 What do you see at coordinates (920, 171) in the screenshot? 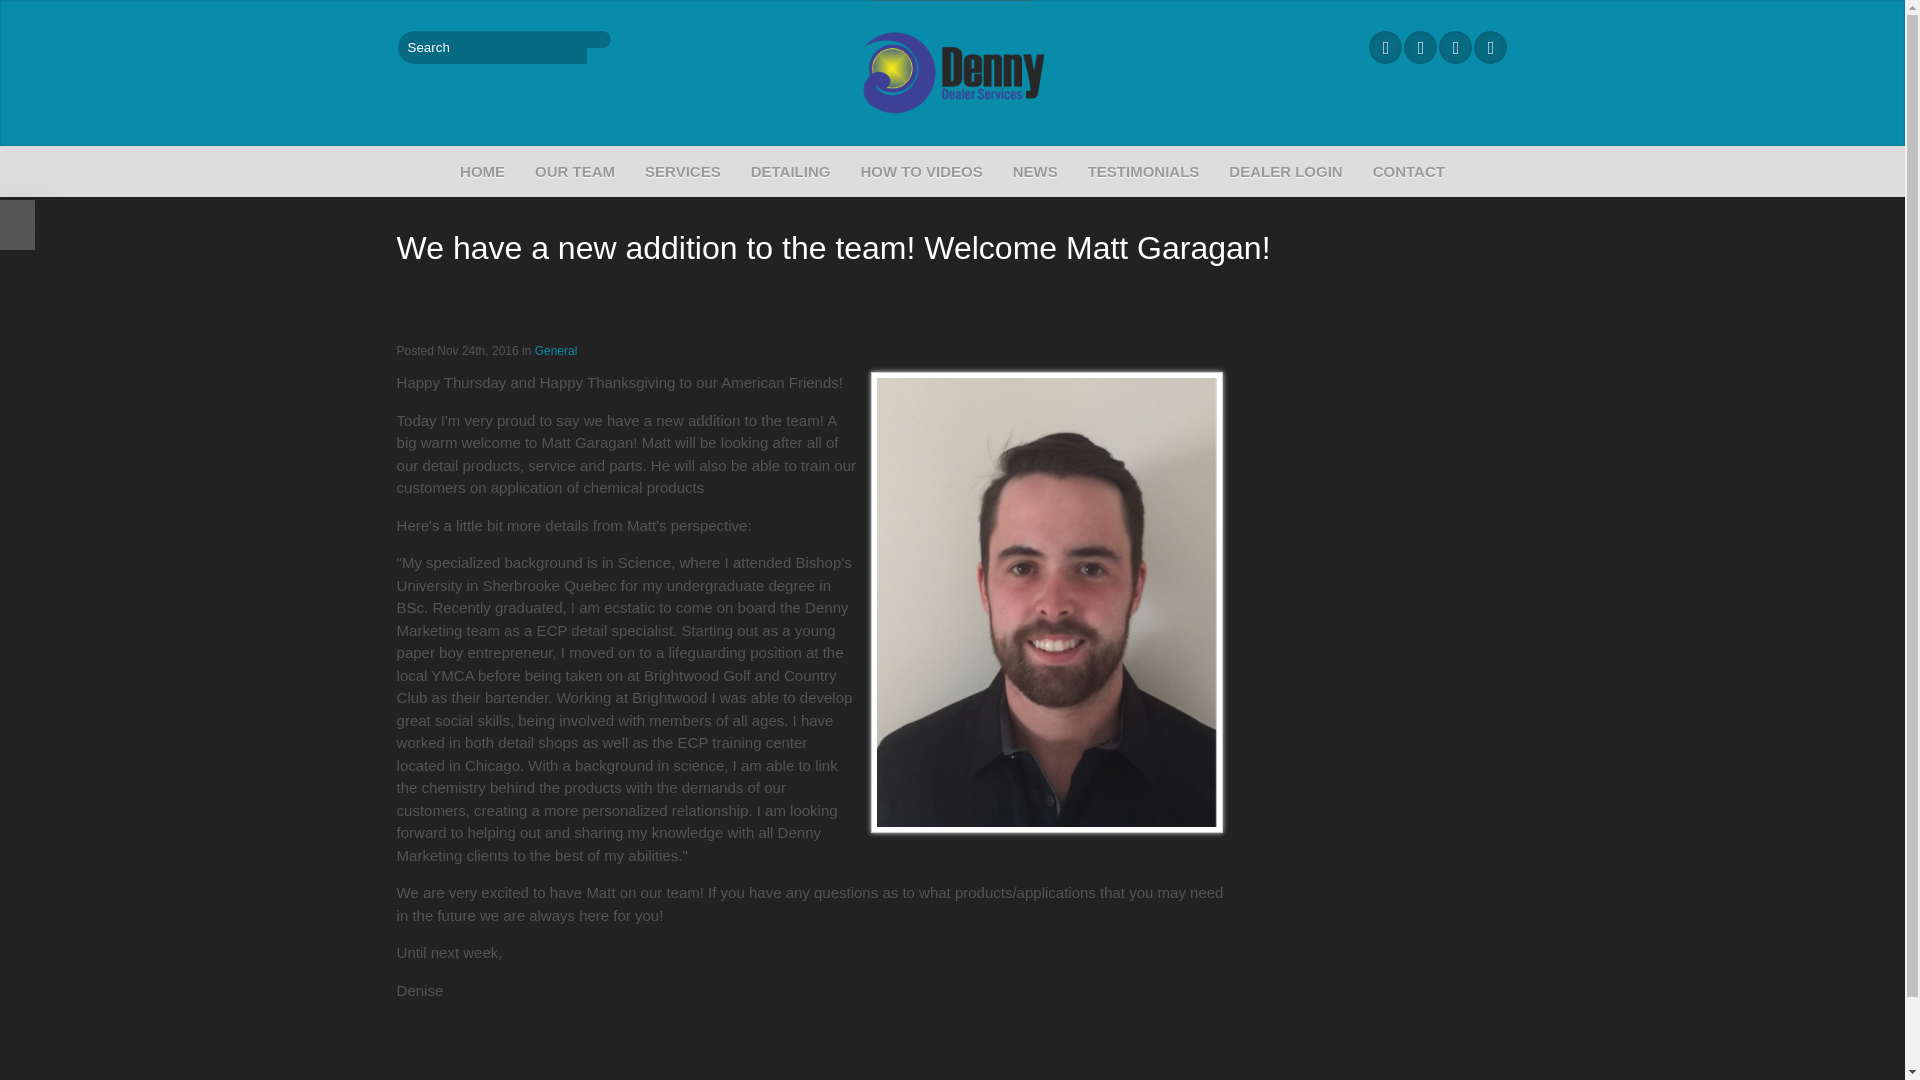
I see `Product Videos` at bounding box center [920, 171].